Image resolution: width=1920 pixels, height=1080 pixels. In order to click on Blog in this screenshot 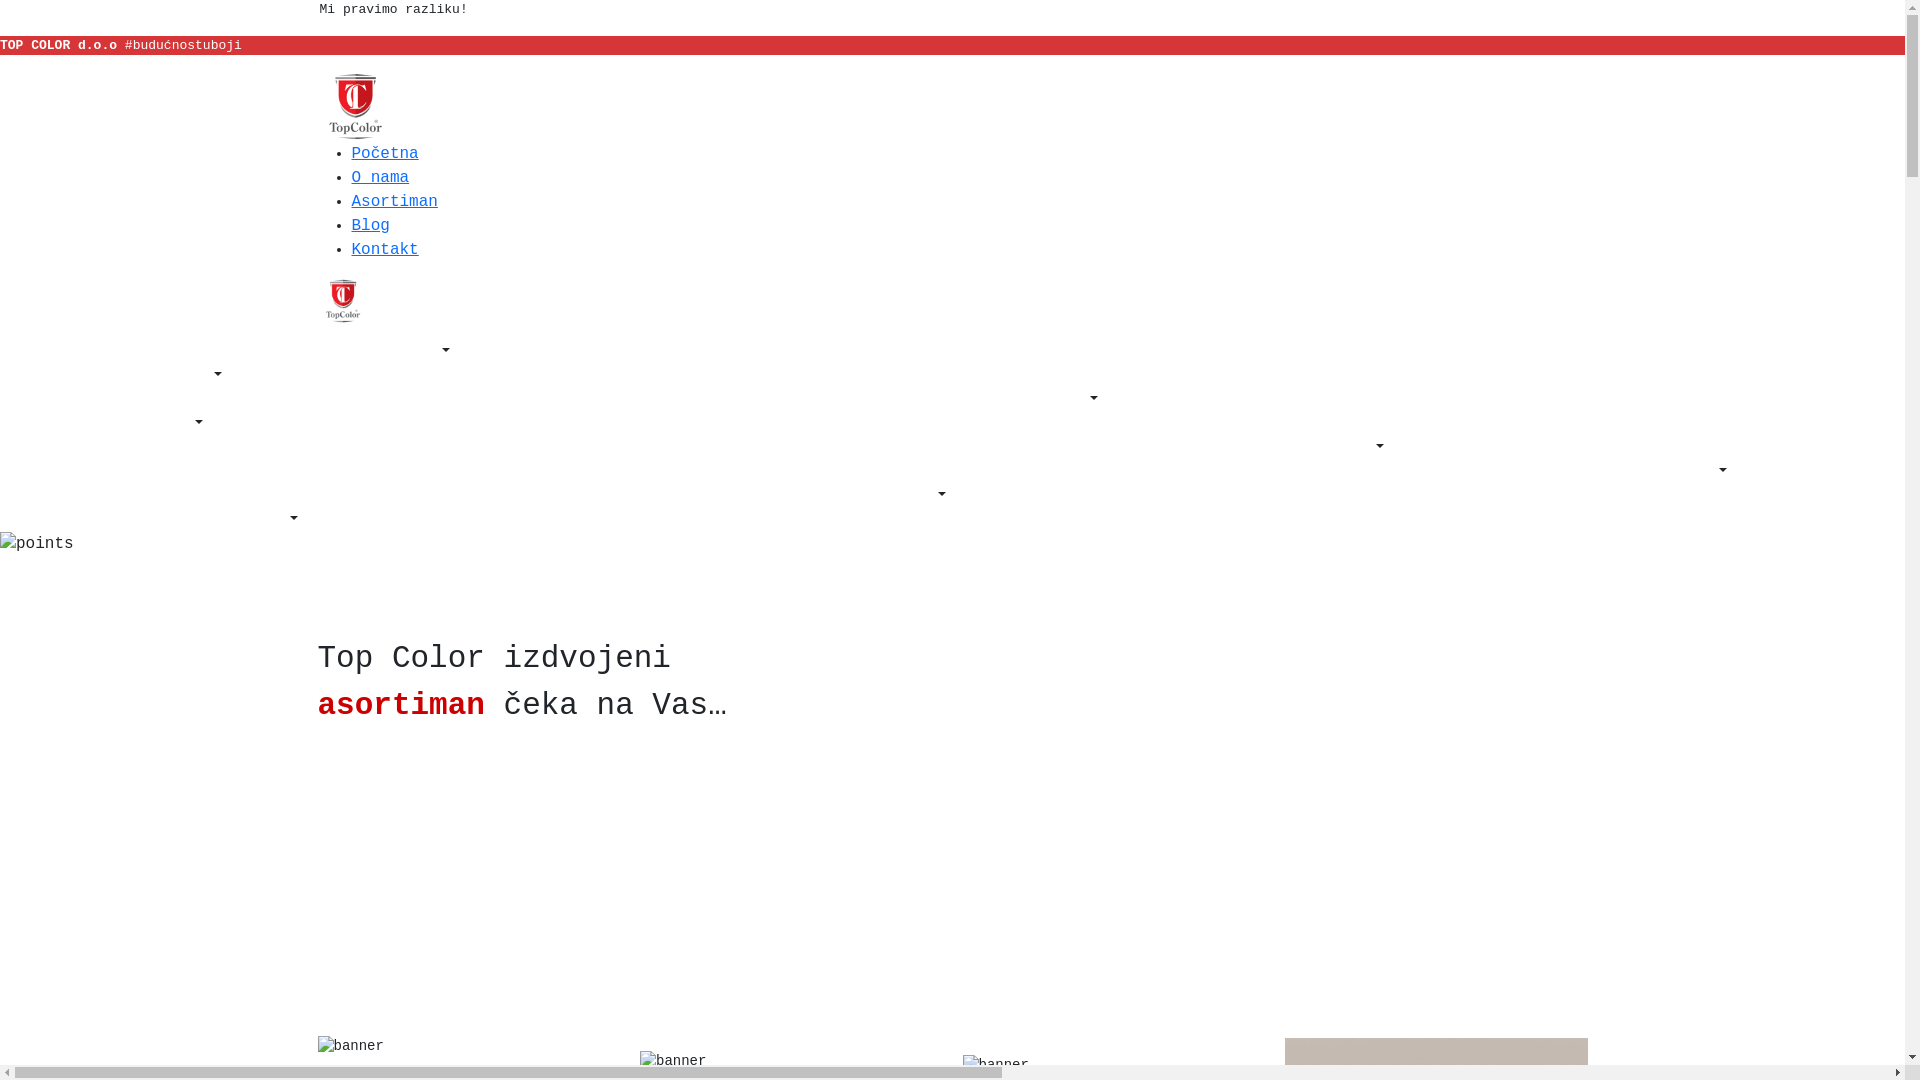, I will do `click(371, 226)`.